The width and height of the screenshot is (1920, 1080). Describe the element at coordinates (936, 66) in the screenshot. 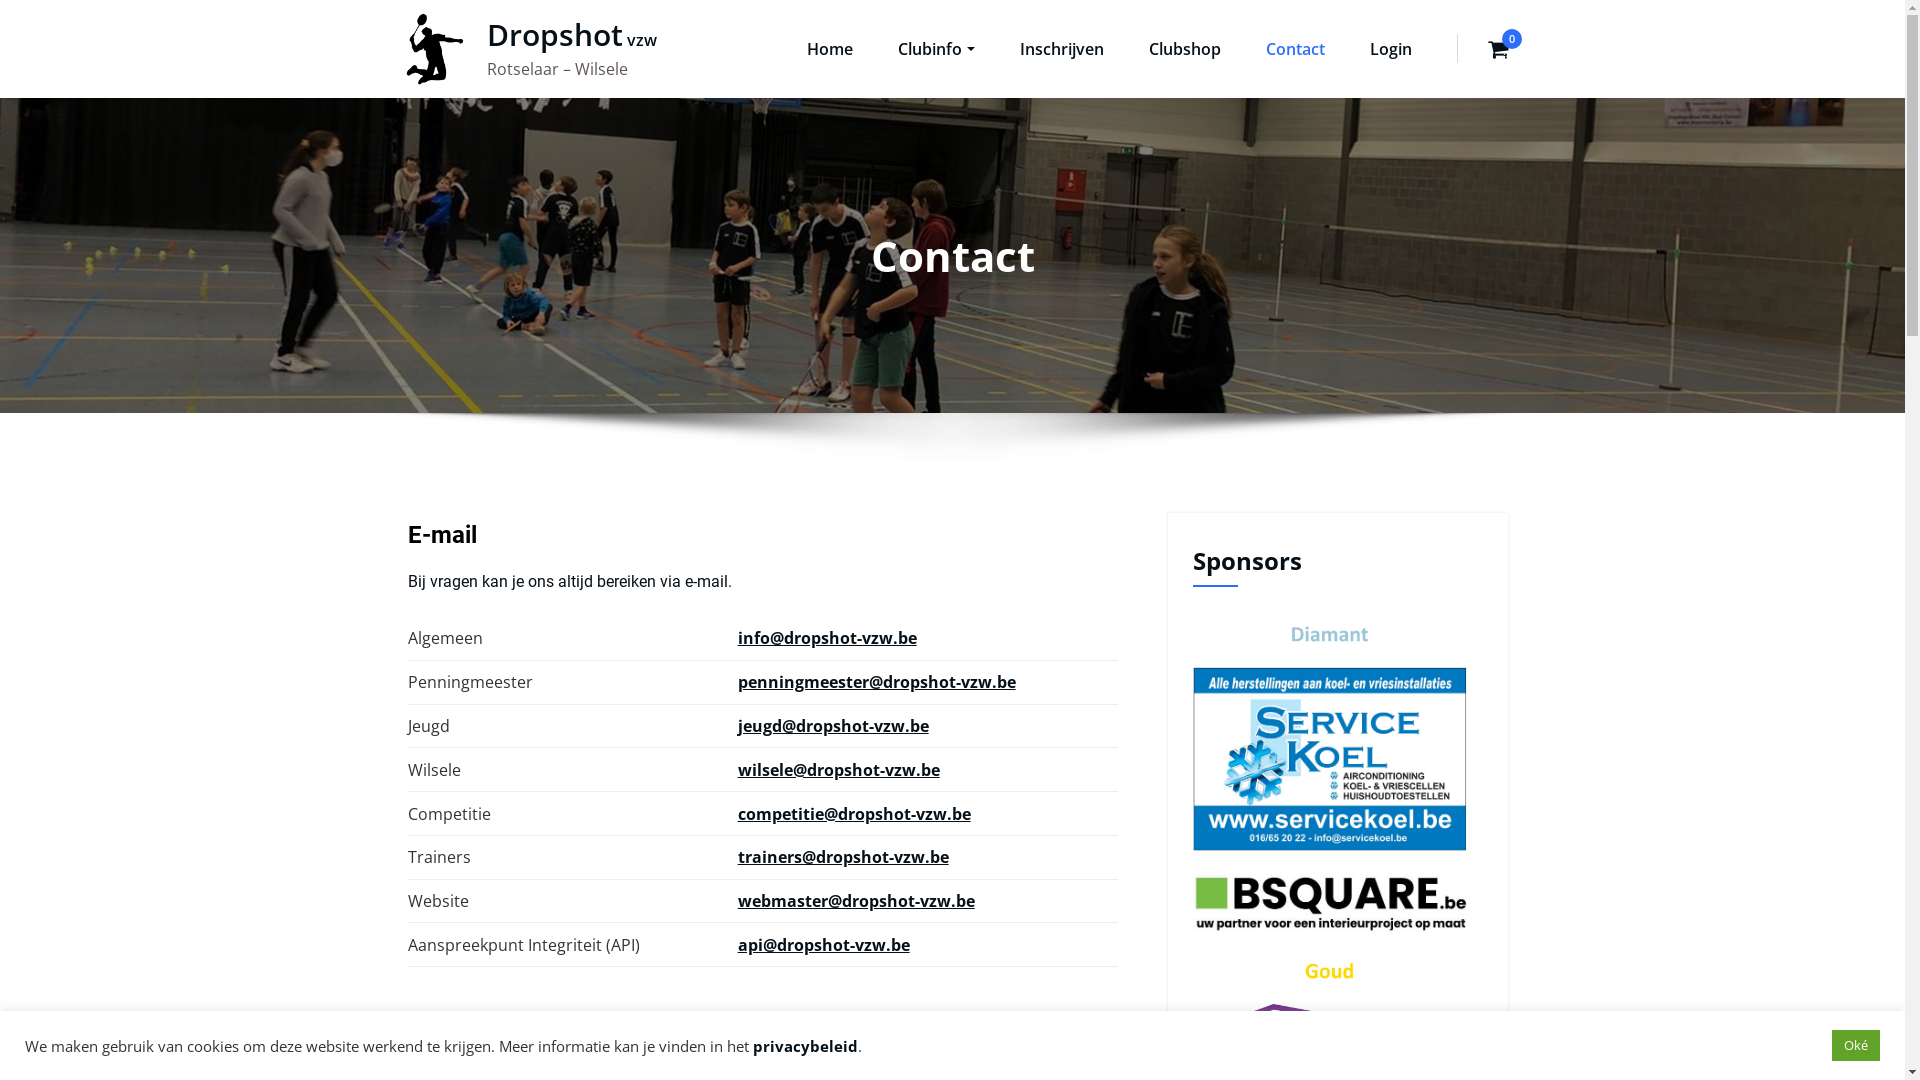

I see `Clubinfo` at that location.